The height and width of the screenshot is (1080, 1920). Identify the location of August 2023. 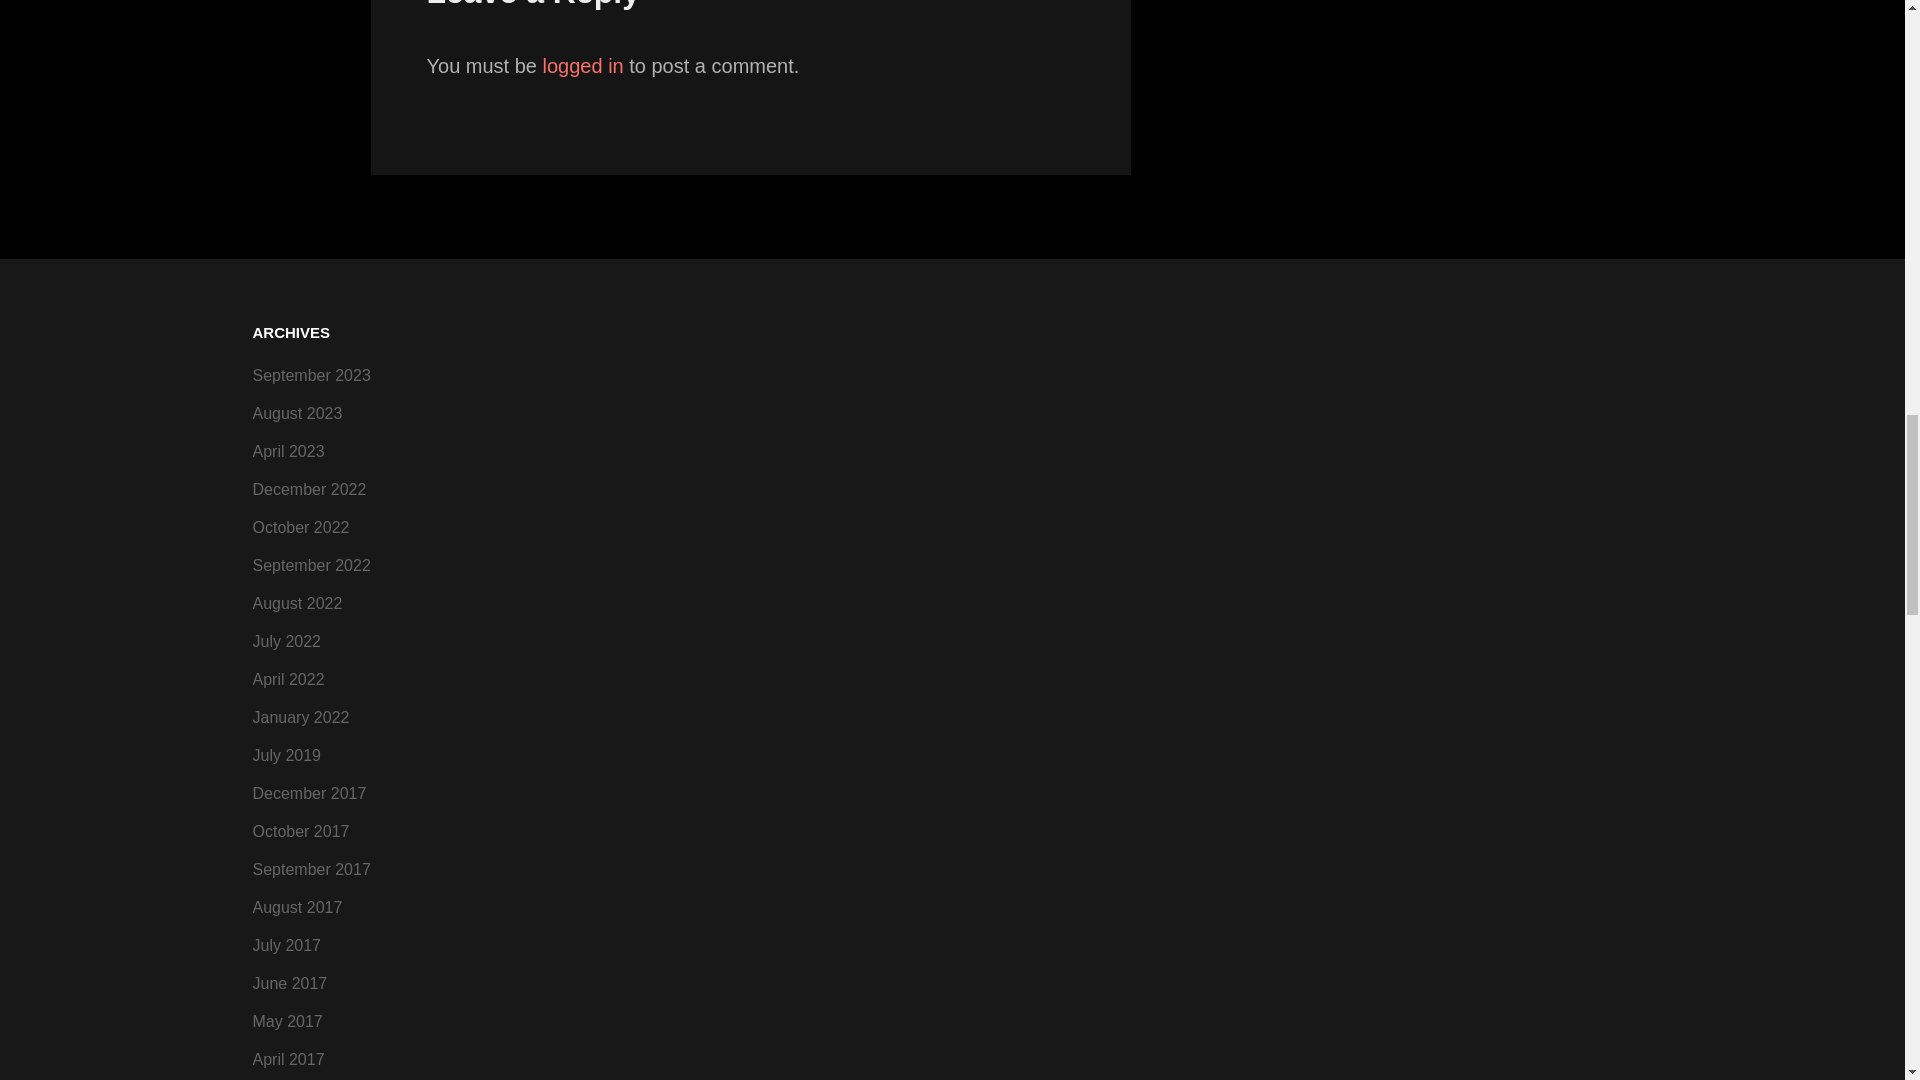
(296, 413).